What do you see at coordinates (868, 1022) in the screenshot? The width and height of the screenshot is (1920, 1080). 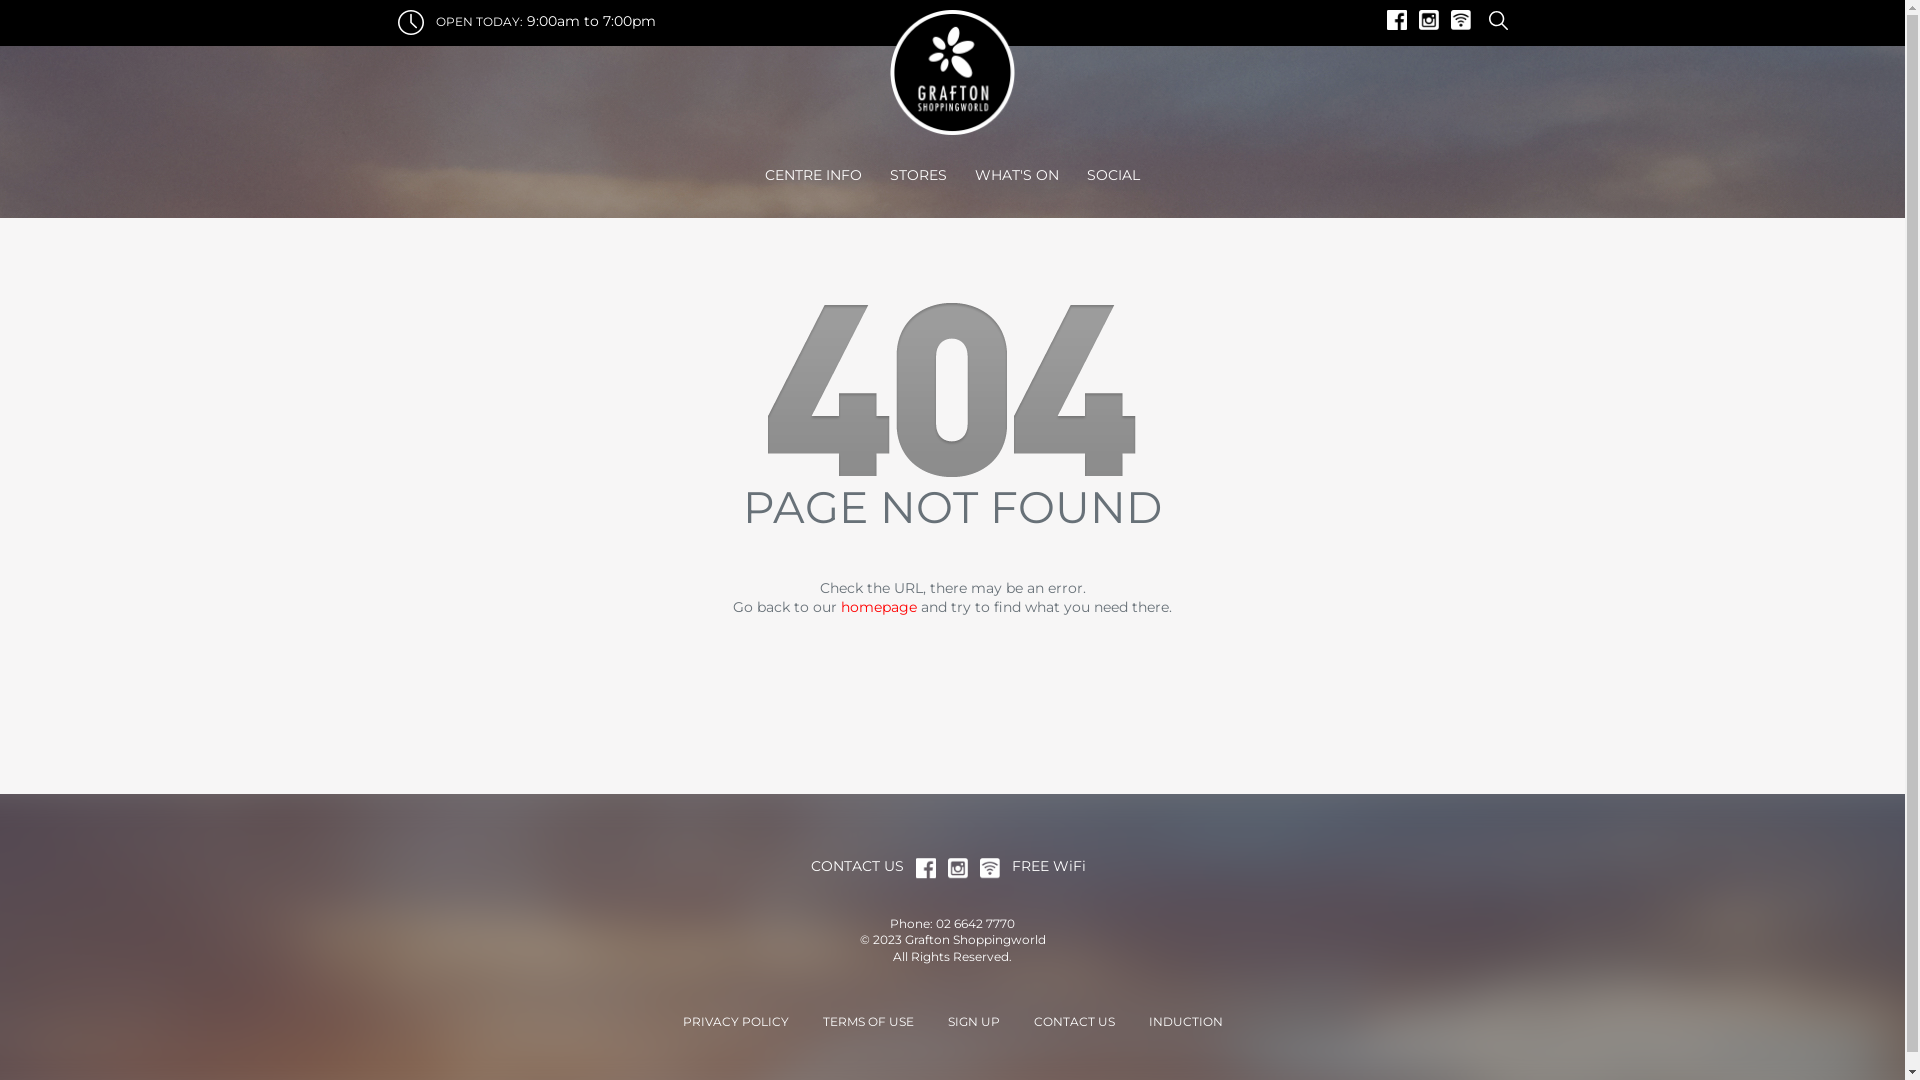 I see `TERMS OF USE` at bounding box center [868, 1022].